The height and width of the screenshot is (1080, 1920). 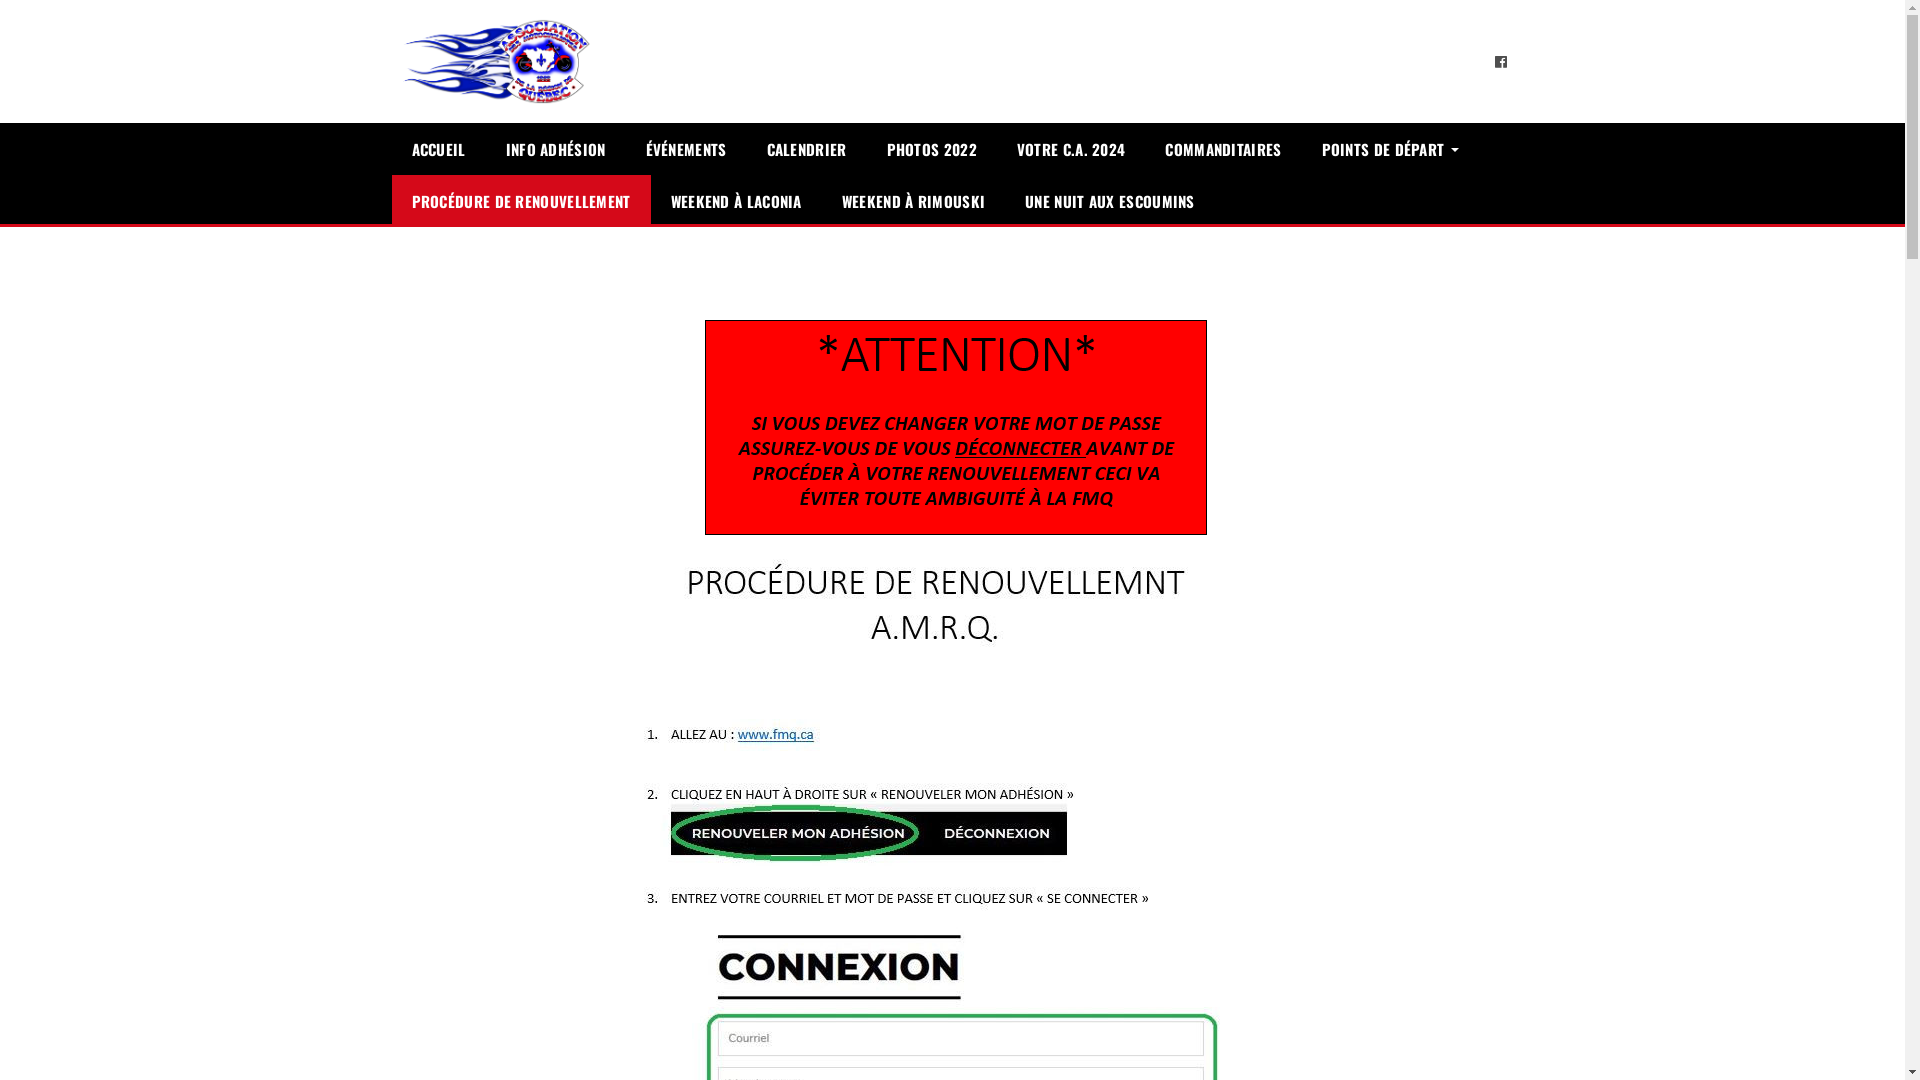 I want to click on PHOTOS 2022, so click(x=932, y=149).